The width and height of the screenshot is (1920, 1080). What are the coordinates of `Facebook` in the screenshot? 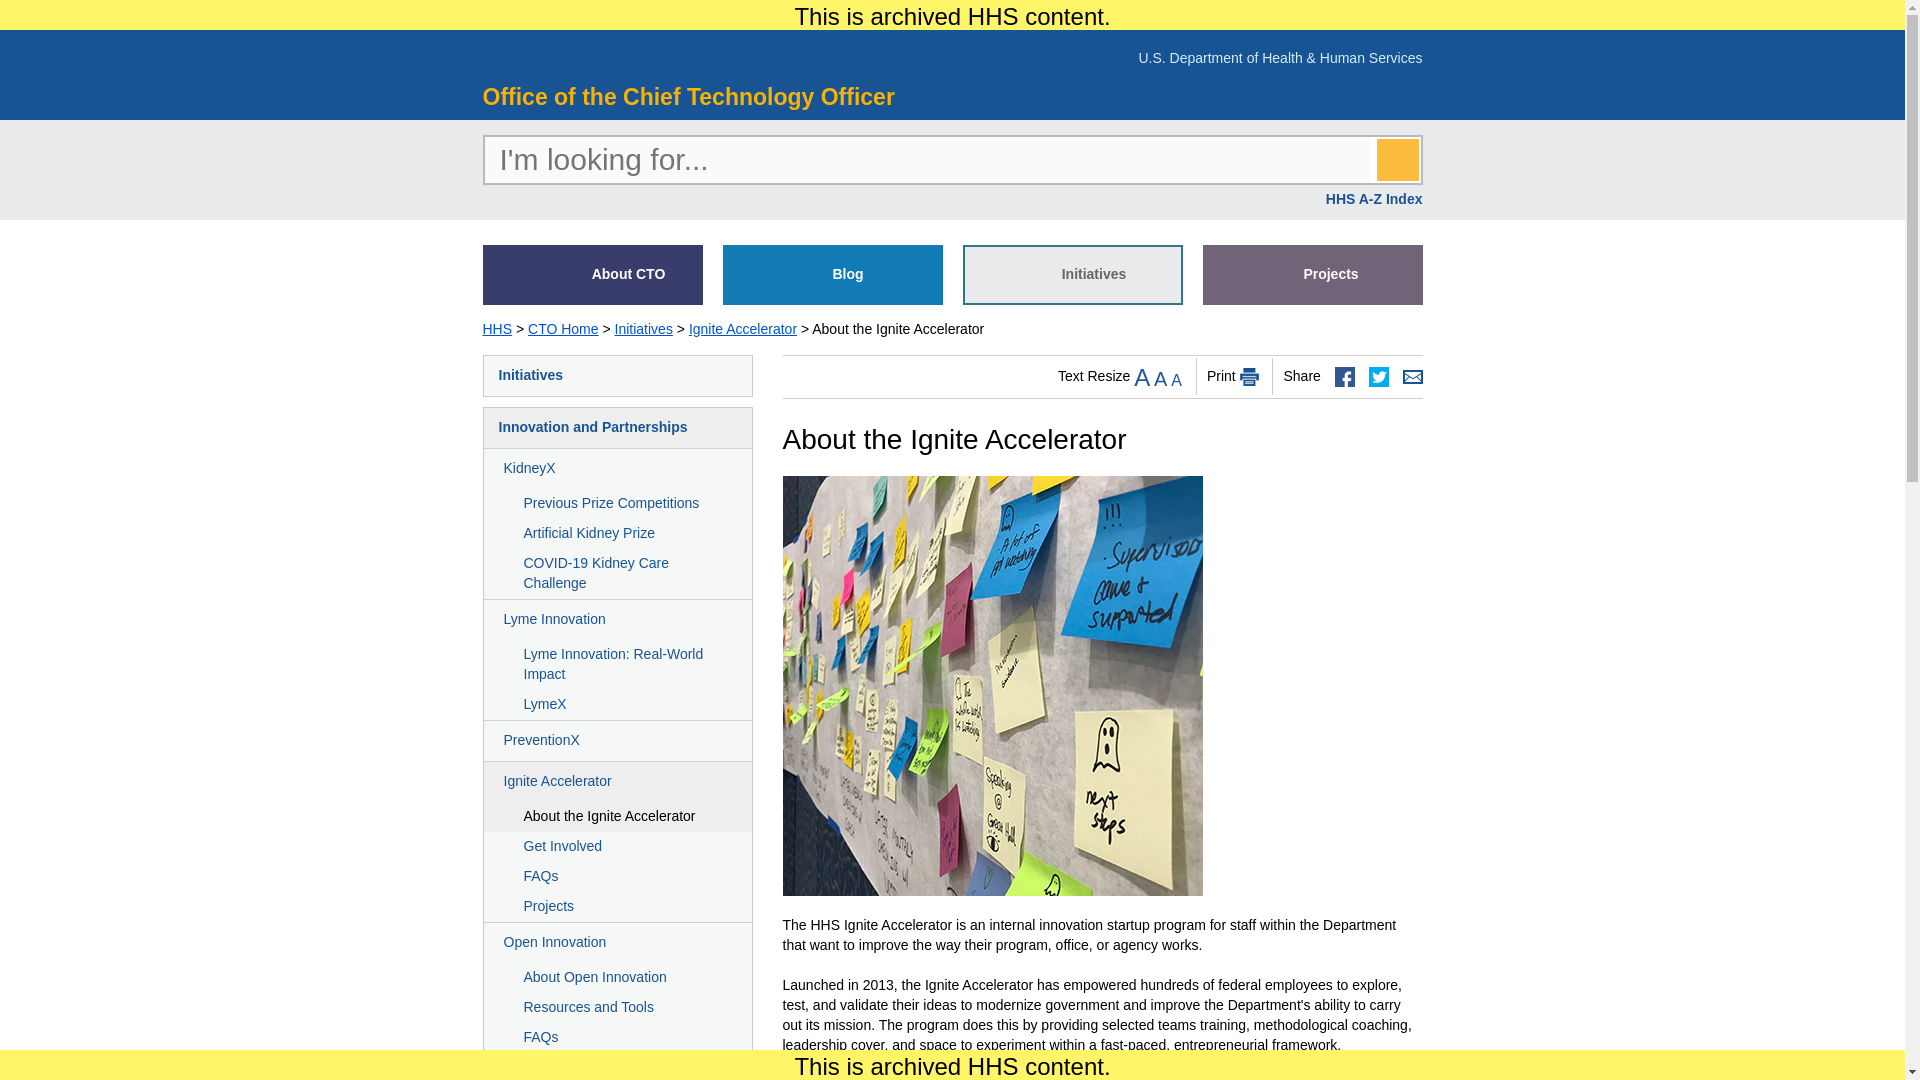 It's located at (1344, 376).